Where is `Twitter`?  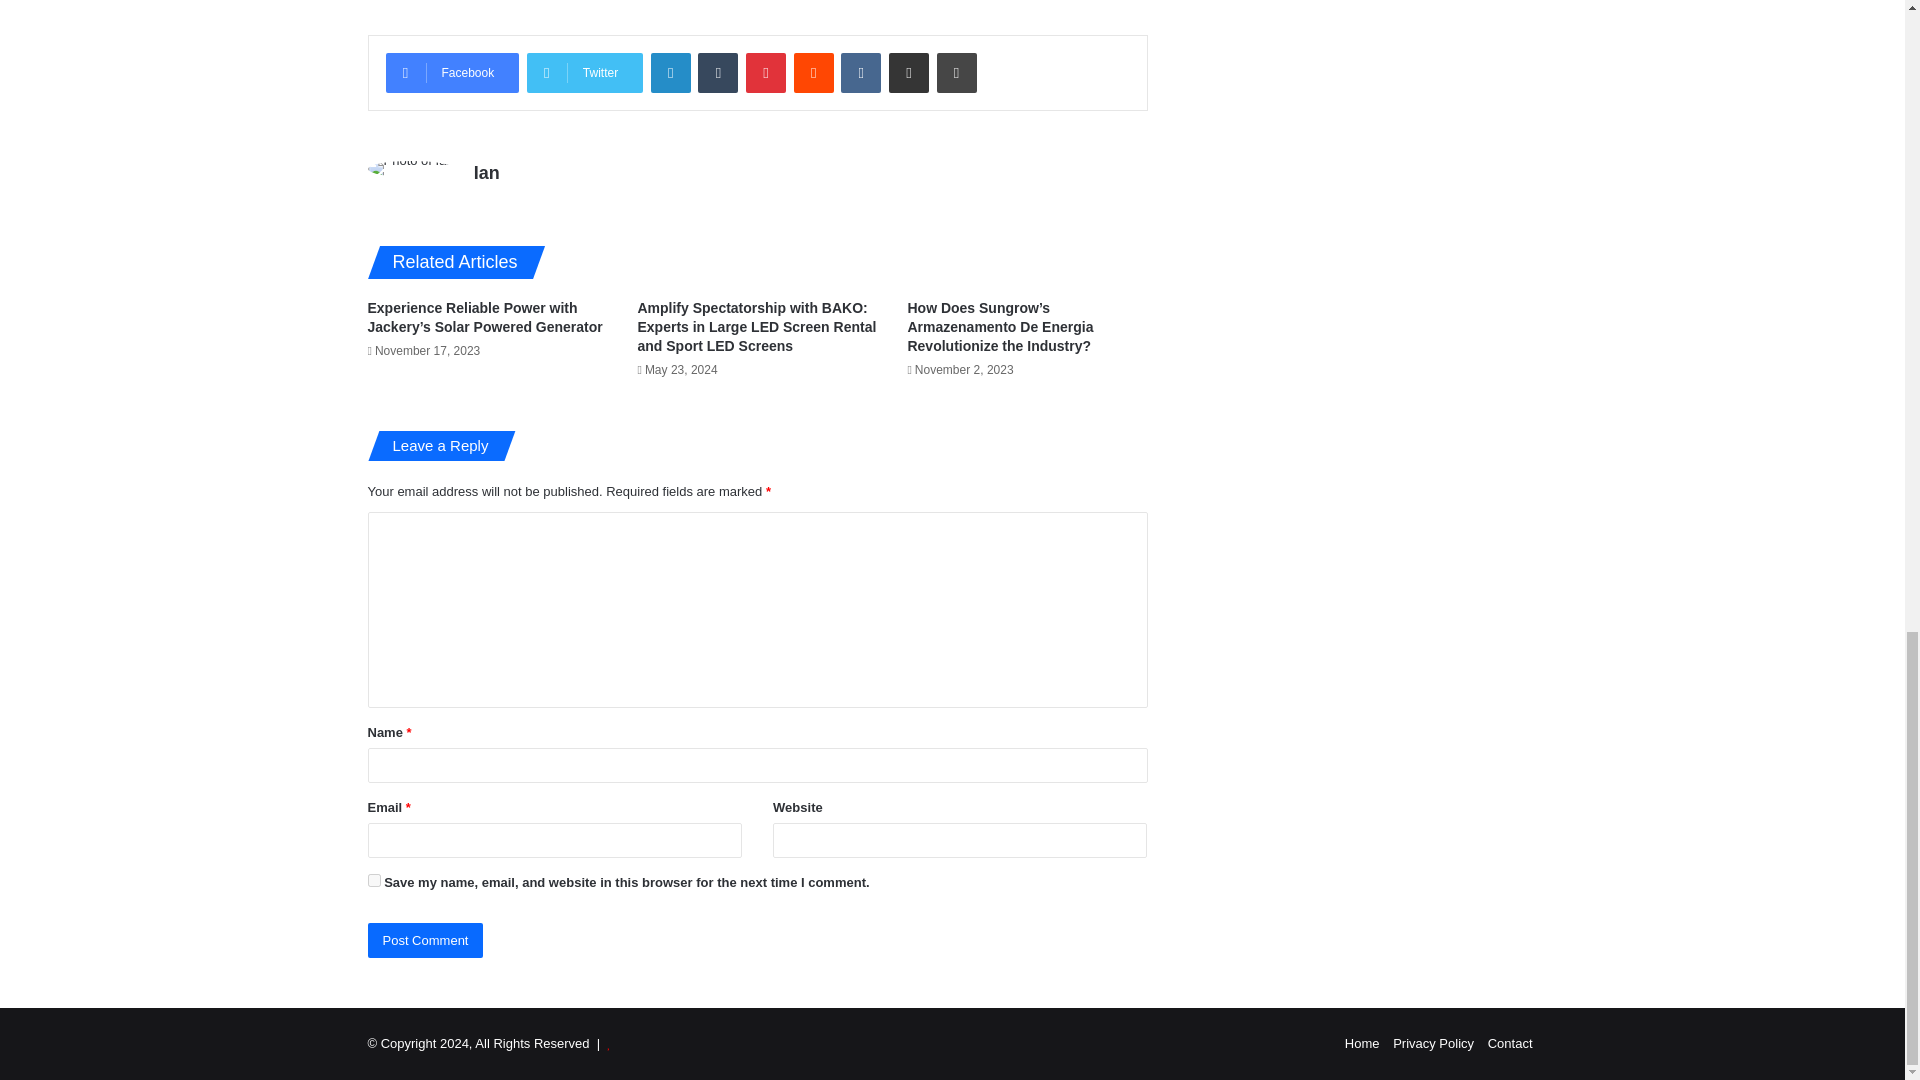
Twitter is located at coordinates (584, 72).